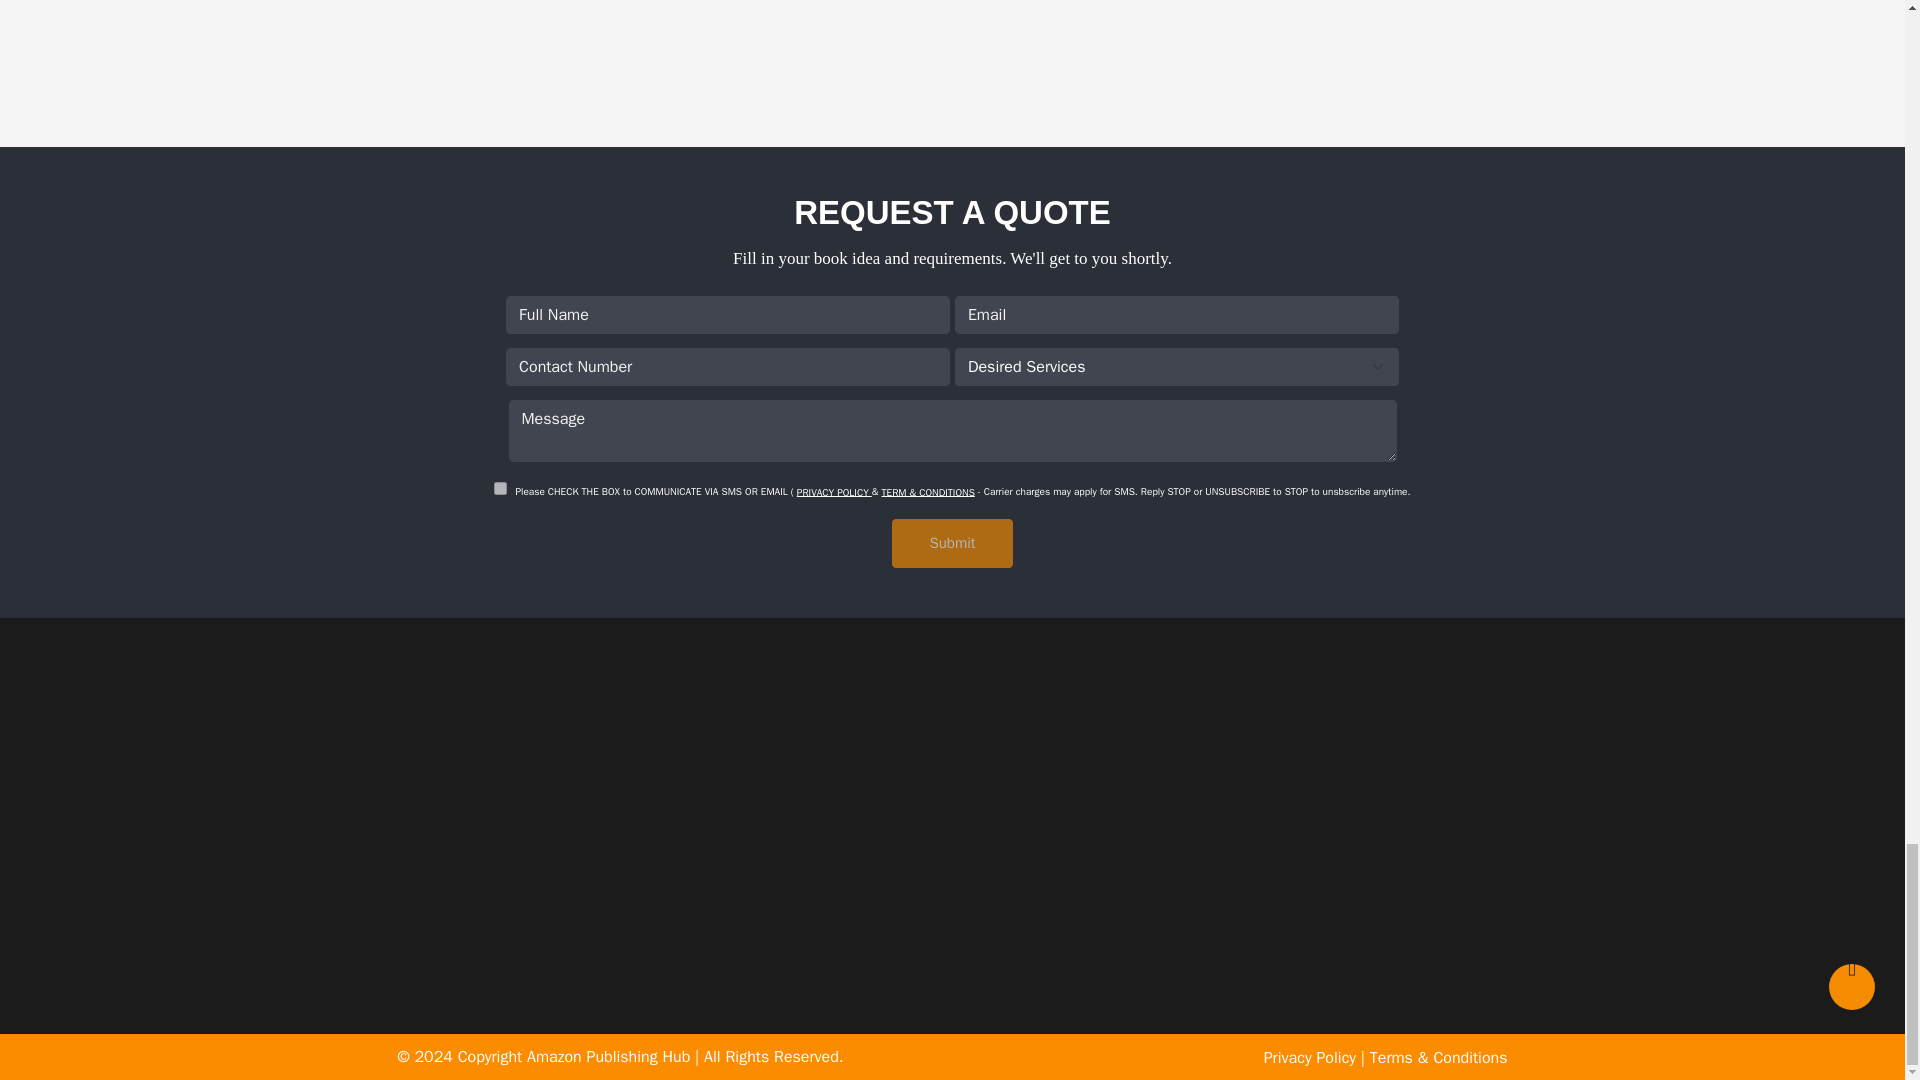  Describe the element at coordinates (834, 490) in the screenshot. I see `PRIVACY POLICY` at that location.